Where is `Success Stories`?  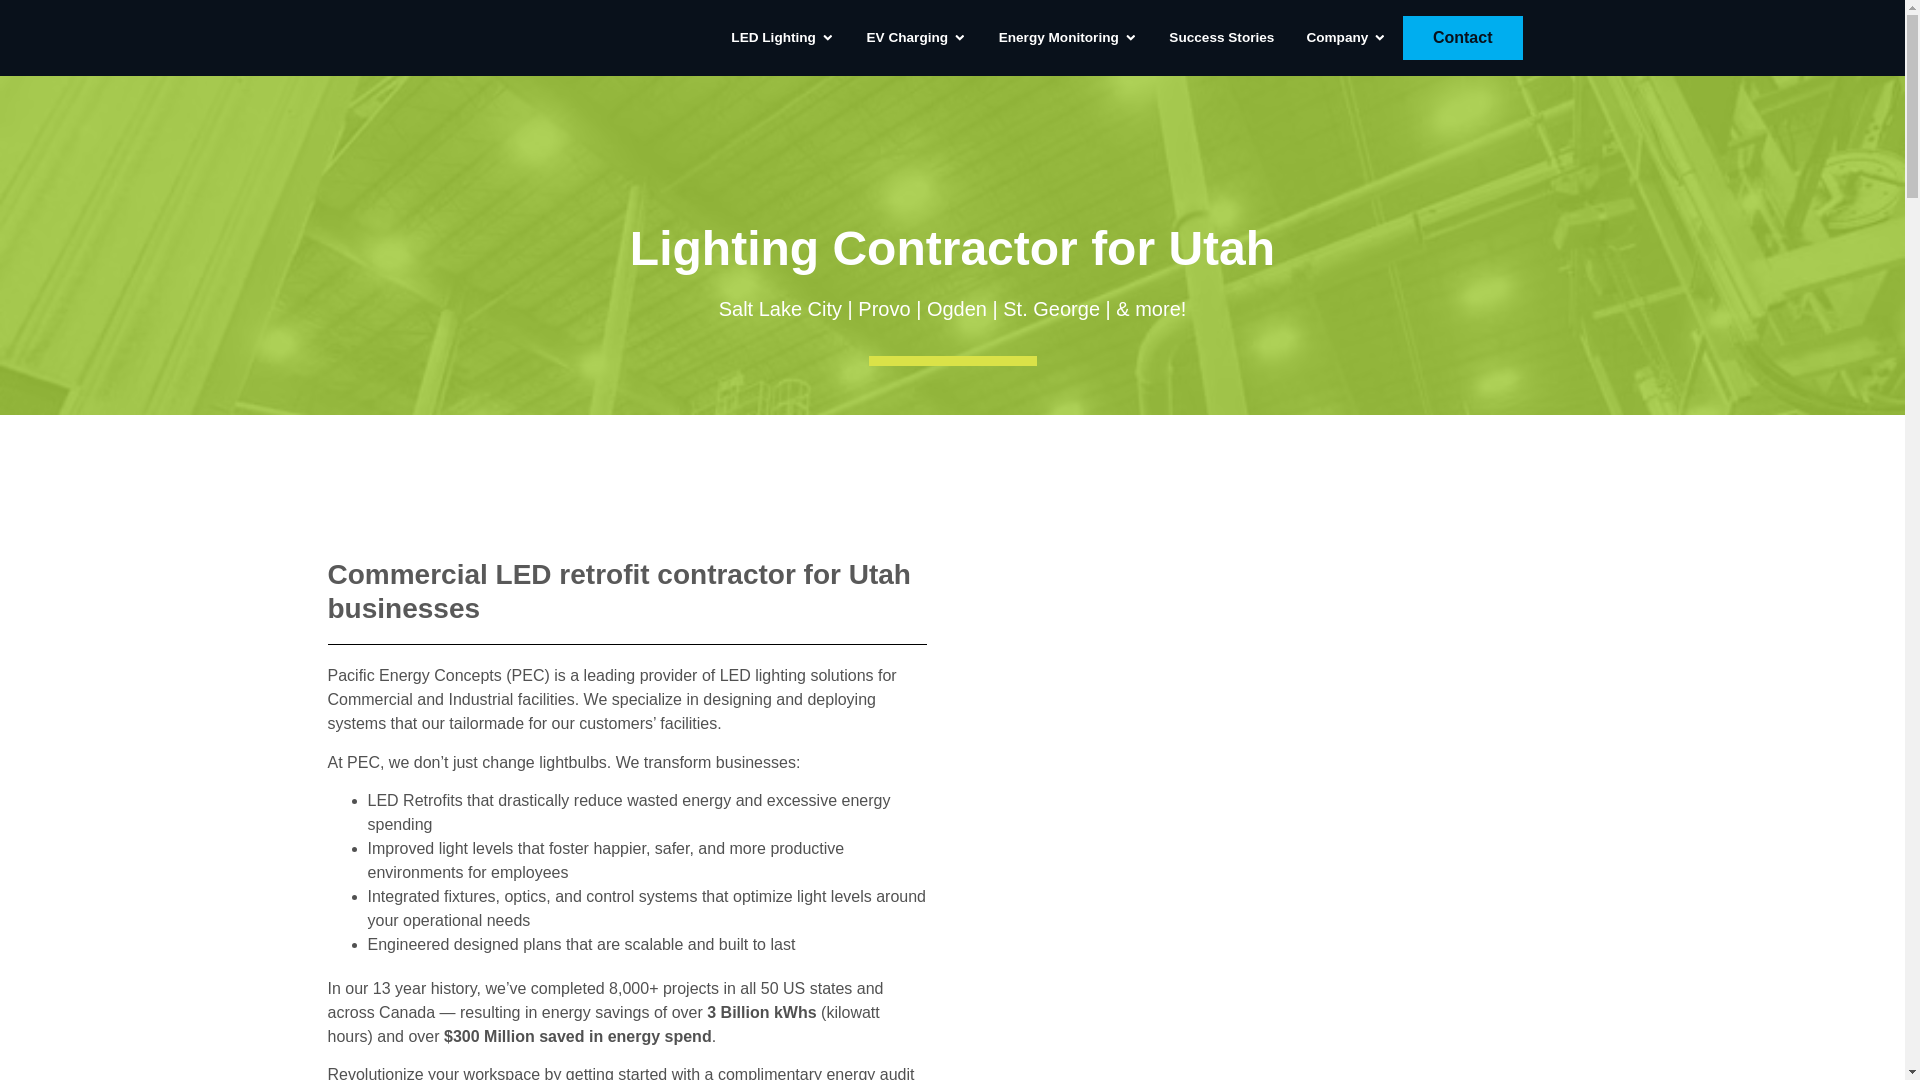
Success Stories is located at coordinates (1222, 38).